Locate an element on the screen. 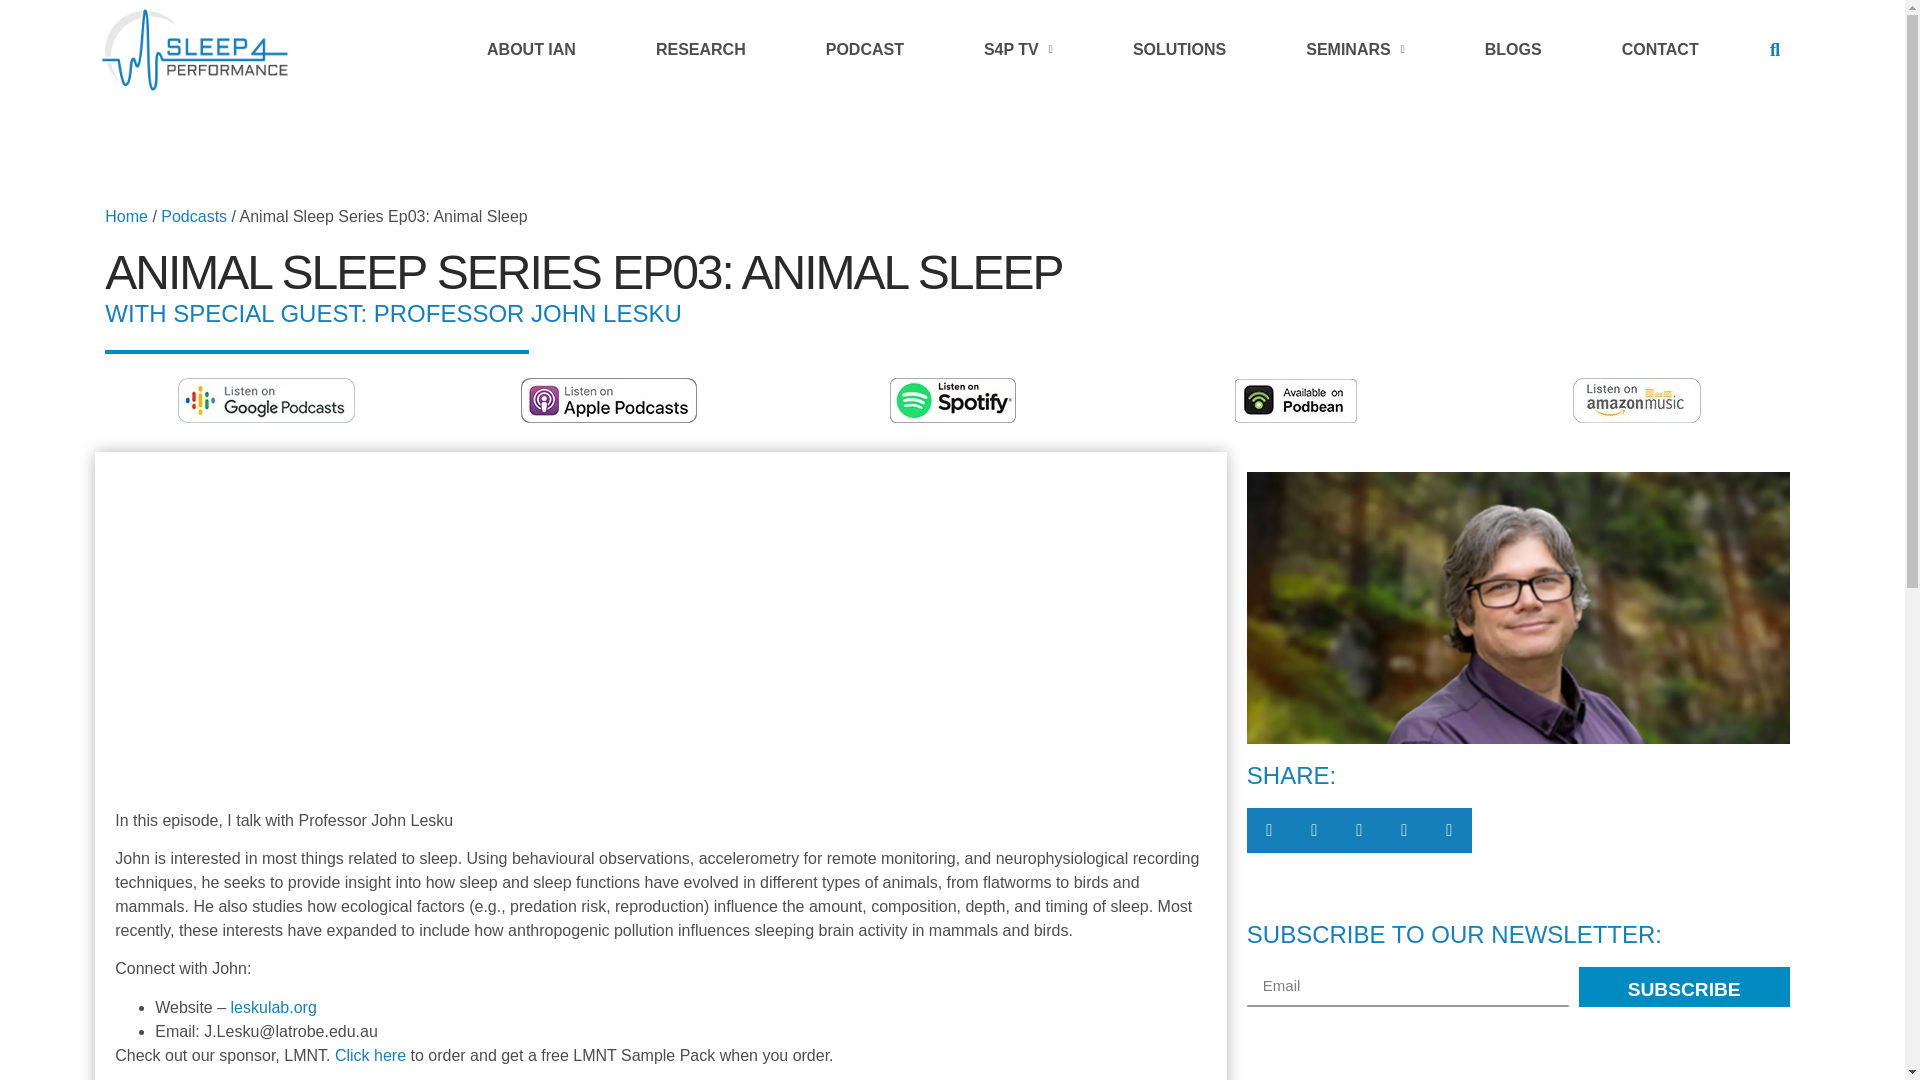 The image size is (1920, 1080). ABOUT IAN is located at coordinates (531, 50).